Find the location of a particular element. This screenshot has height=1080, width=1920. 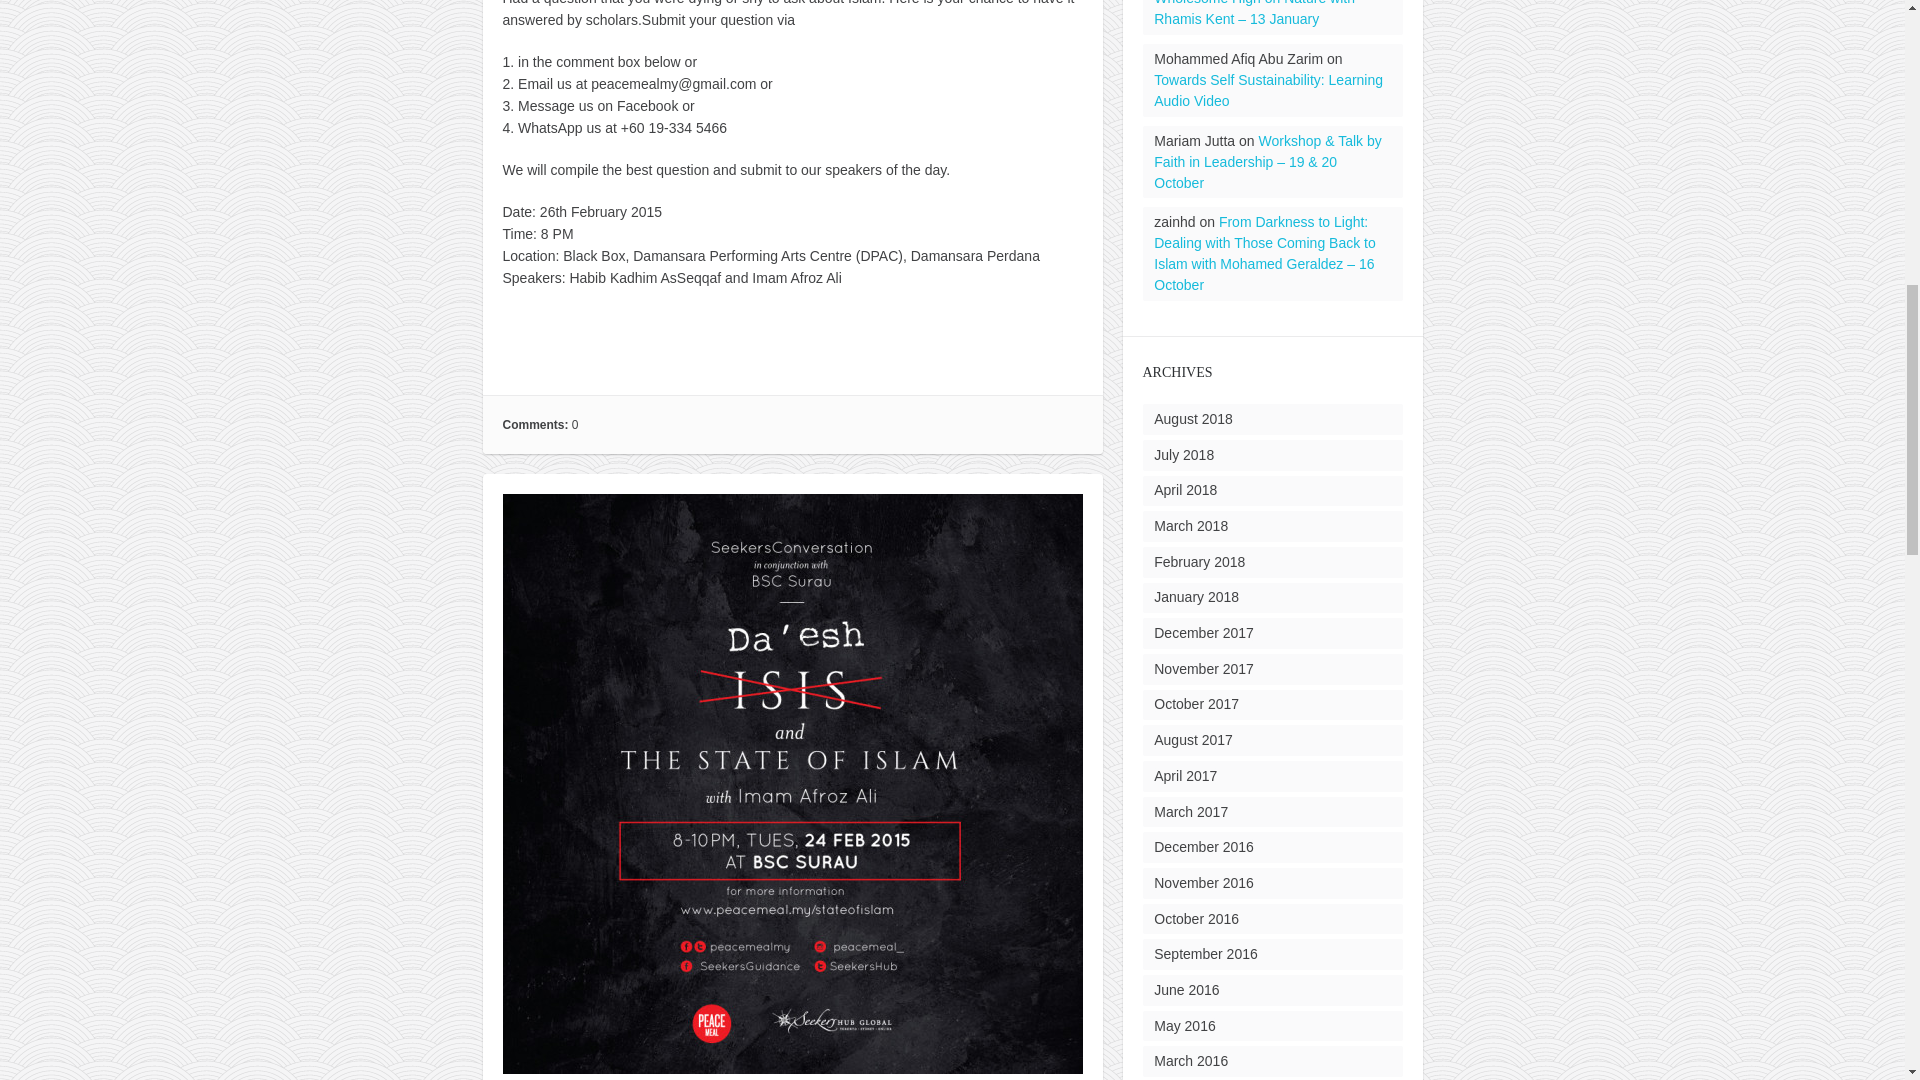

July 2018 is located at coordinates (1183, 455).